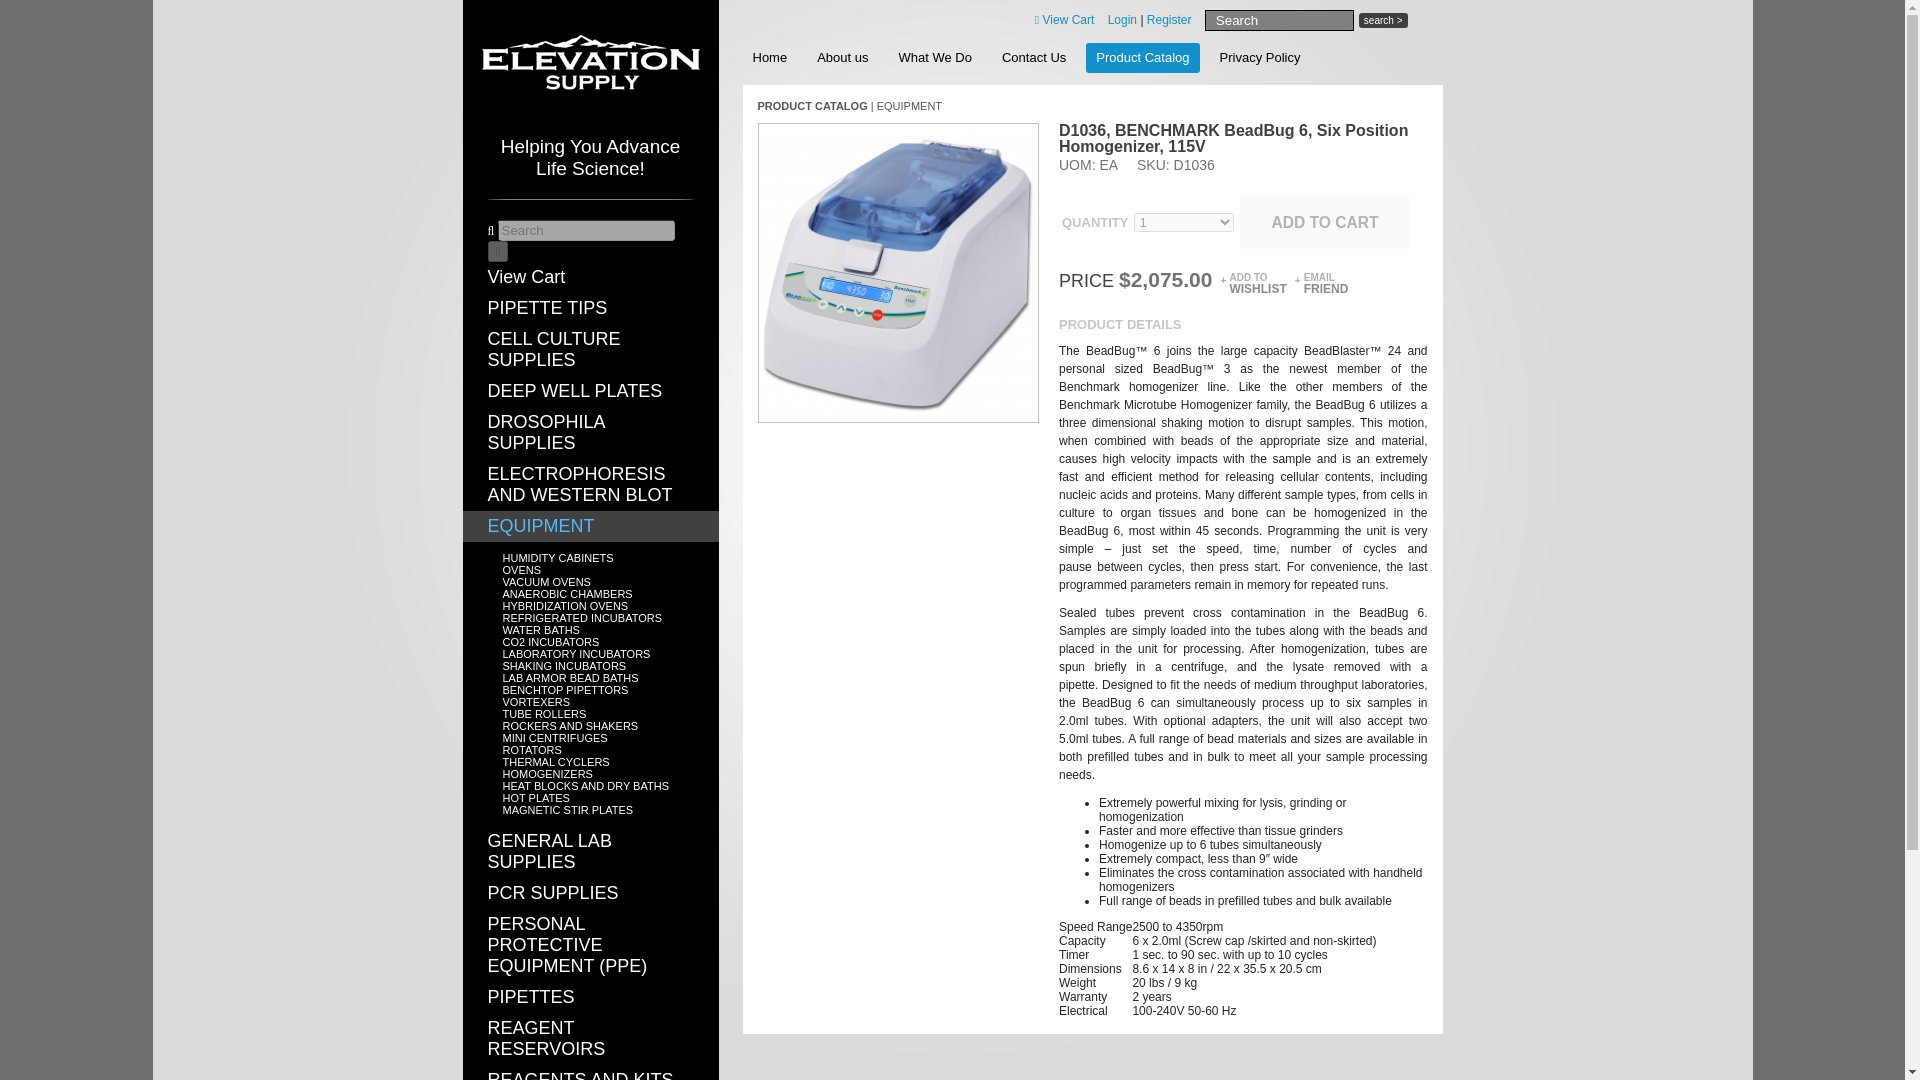 The image size is (1920, 1080). I want to click on LABORATORY INCUBATORS, so click(576, 654).